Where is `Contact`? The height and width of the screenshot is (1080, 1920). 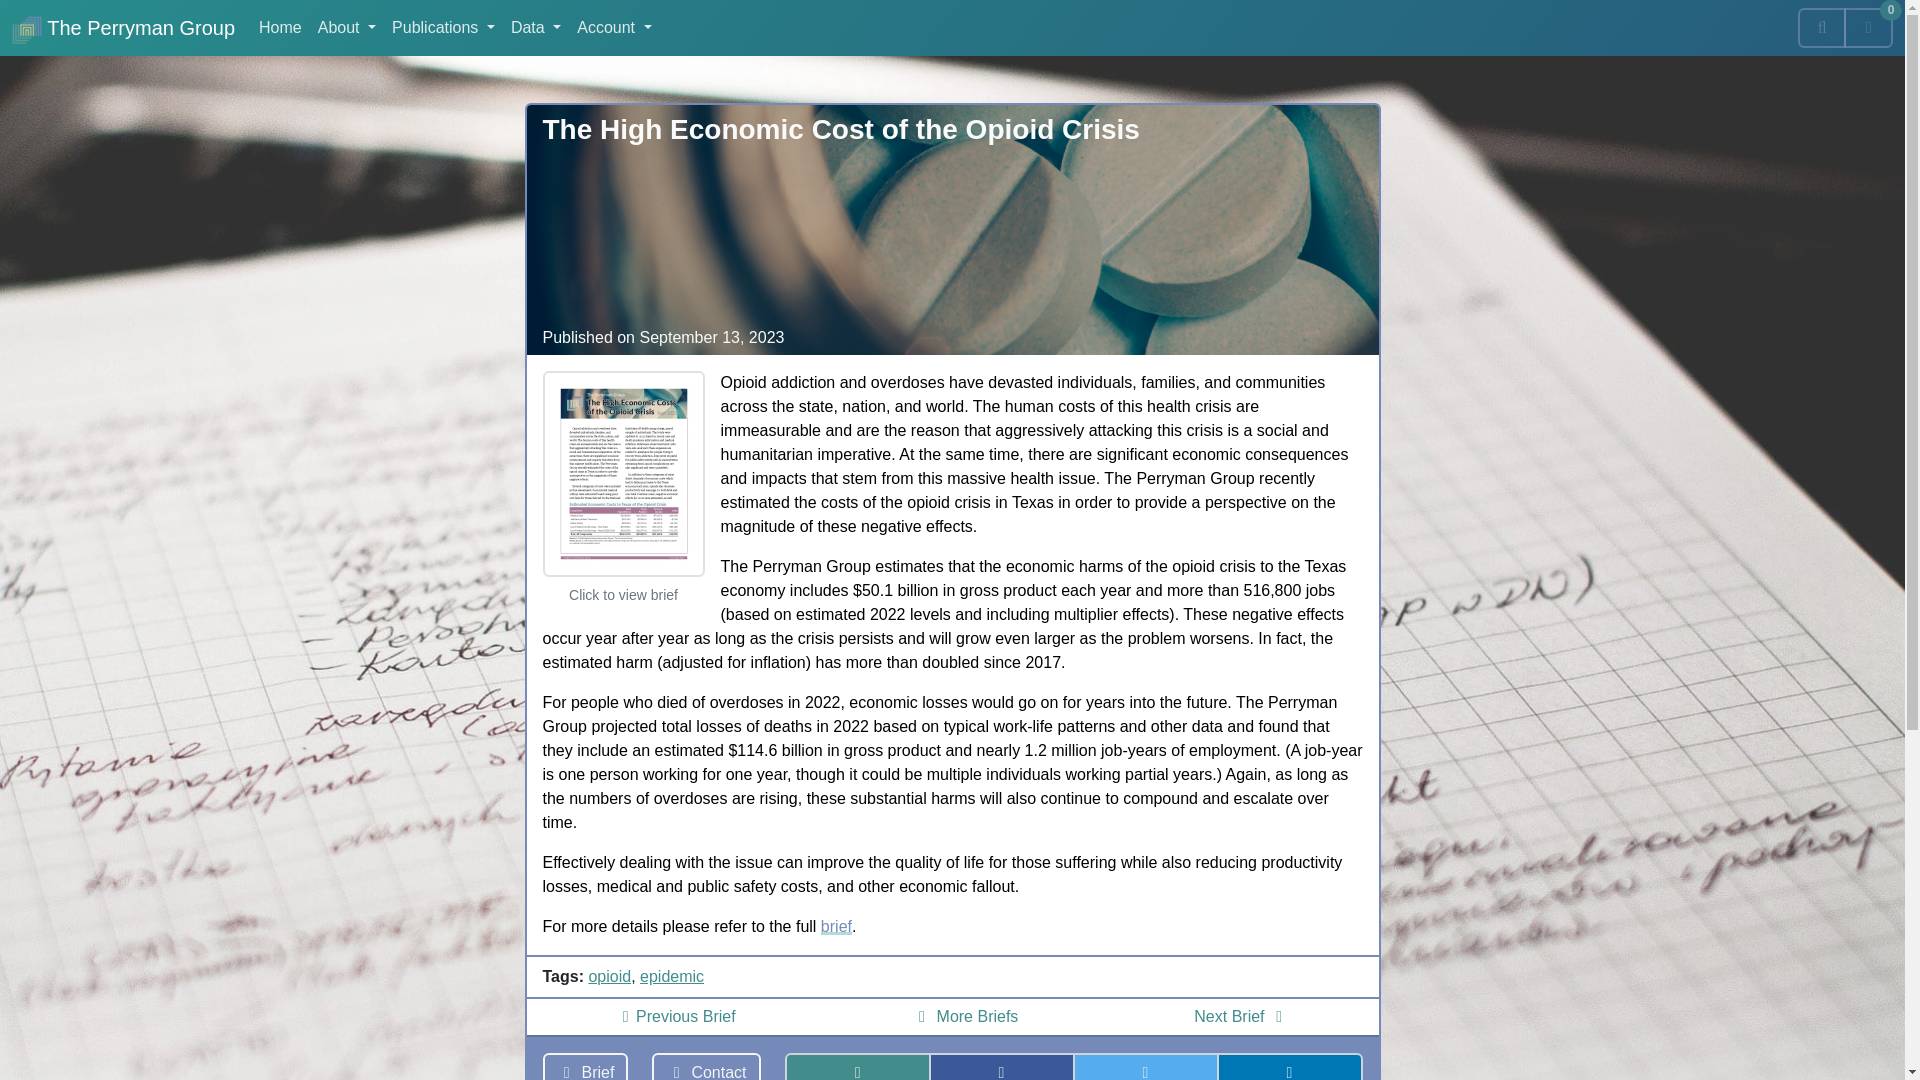 Contact is located at coordinates (706, 1066).